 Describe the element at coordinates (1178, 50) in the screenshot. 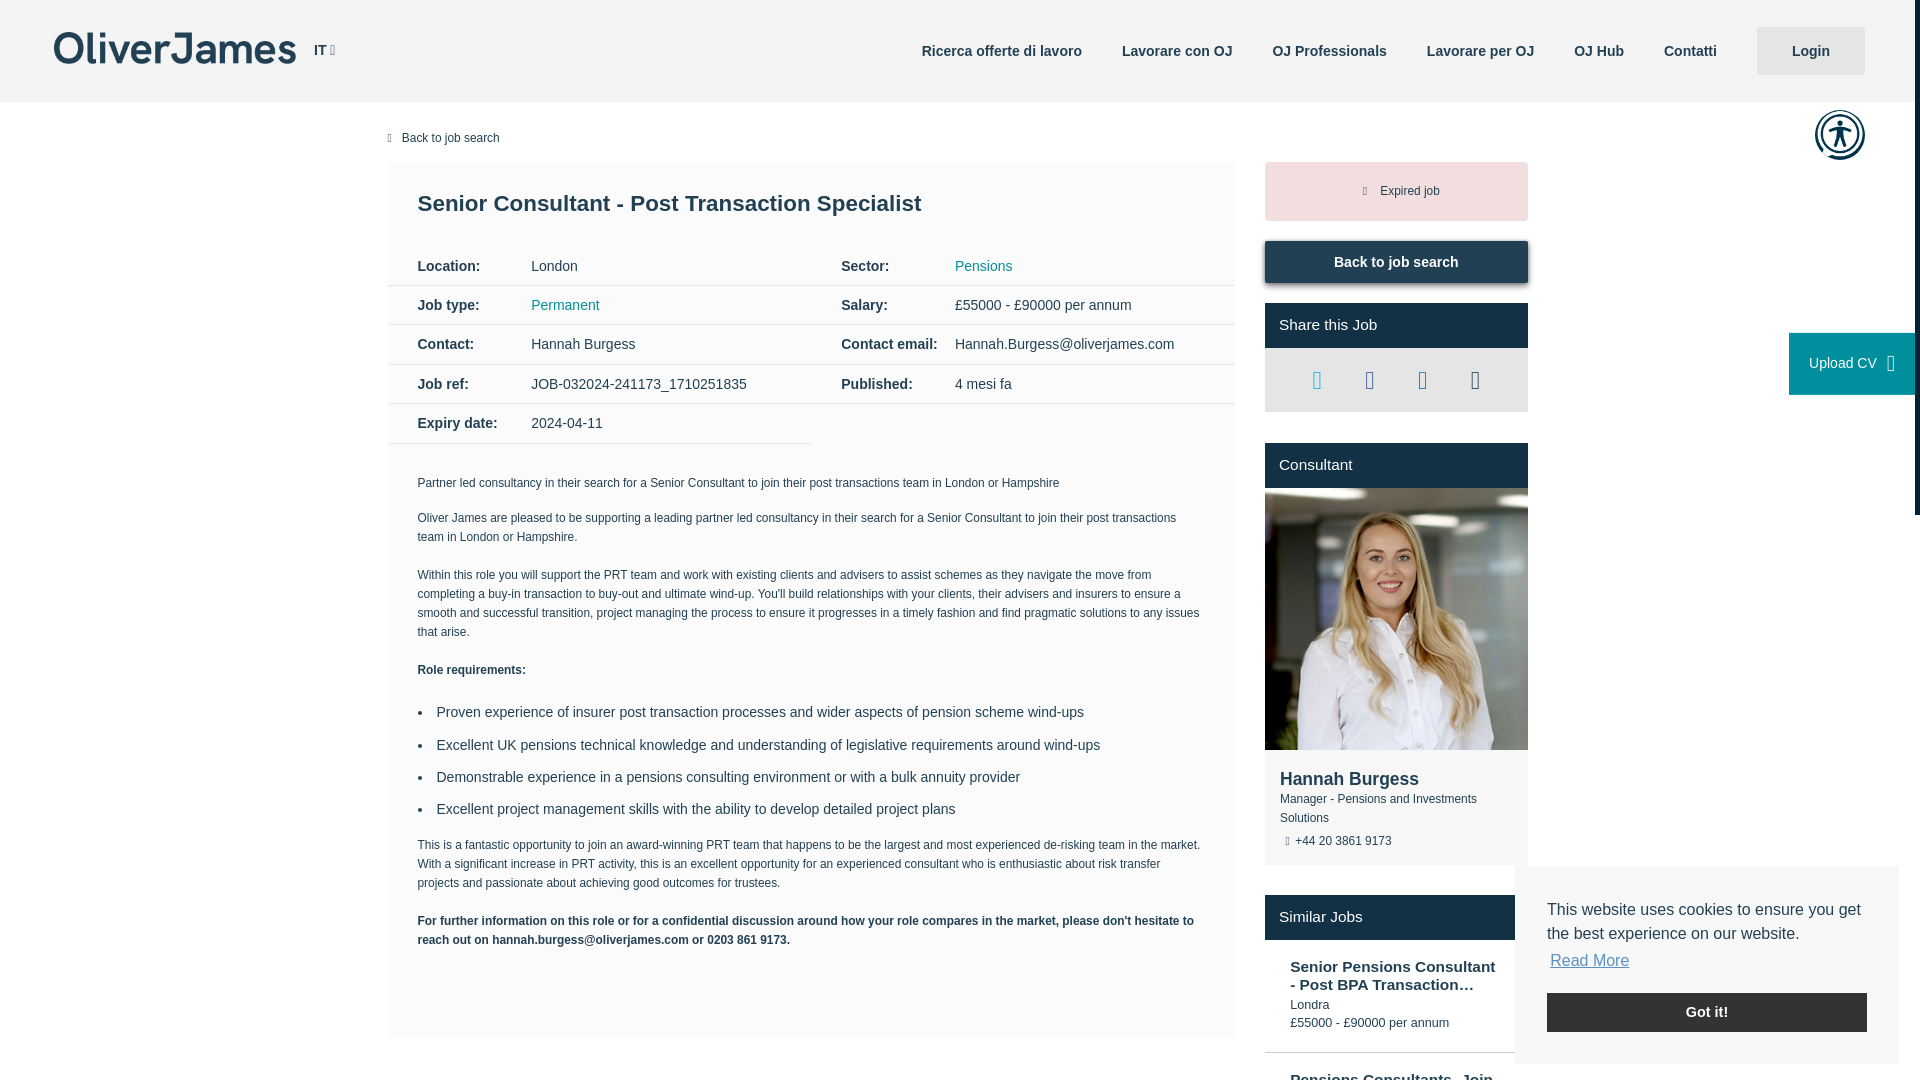

I see `Lavorare con OJ` at that location.